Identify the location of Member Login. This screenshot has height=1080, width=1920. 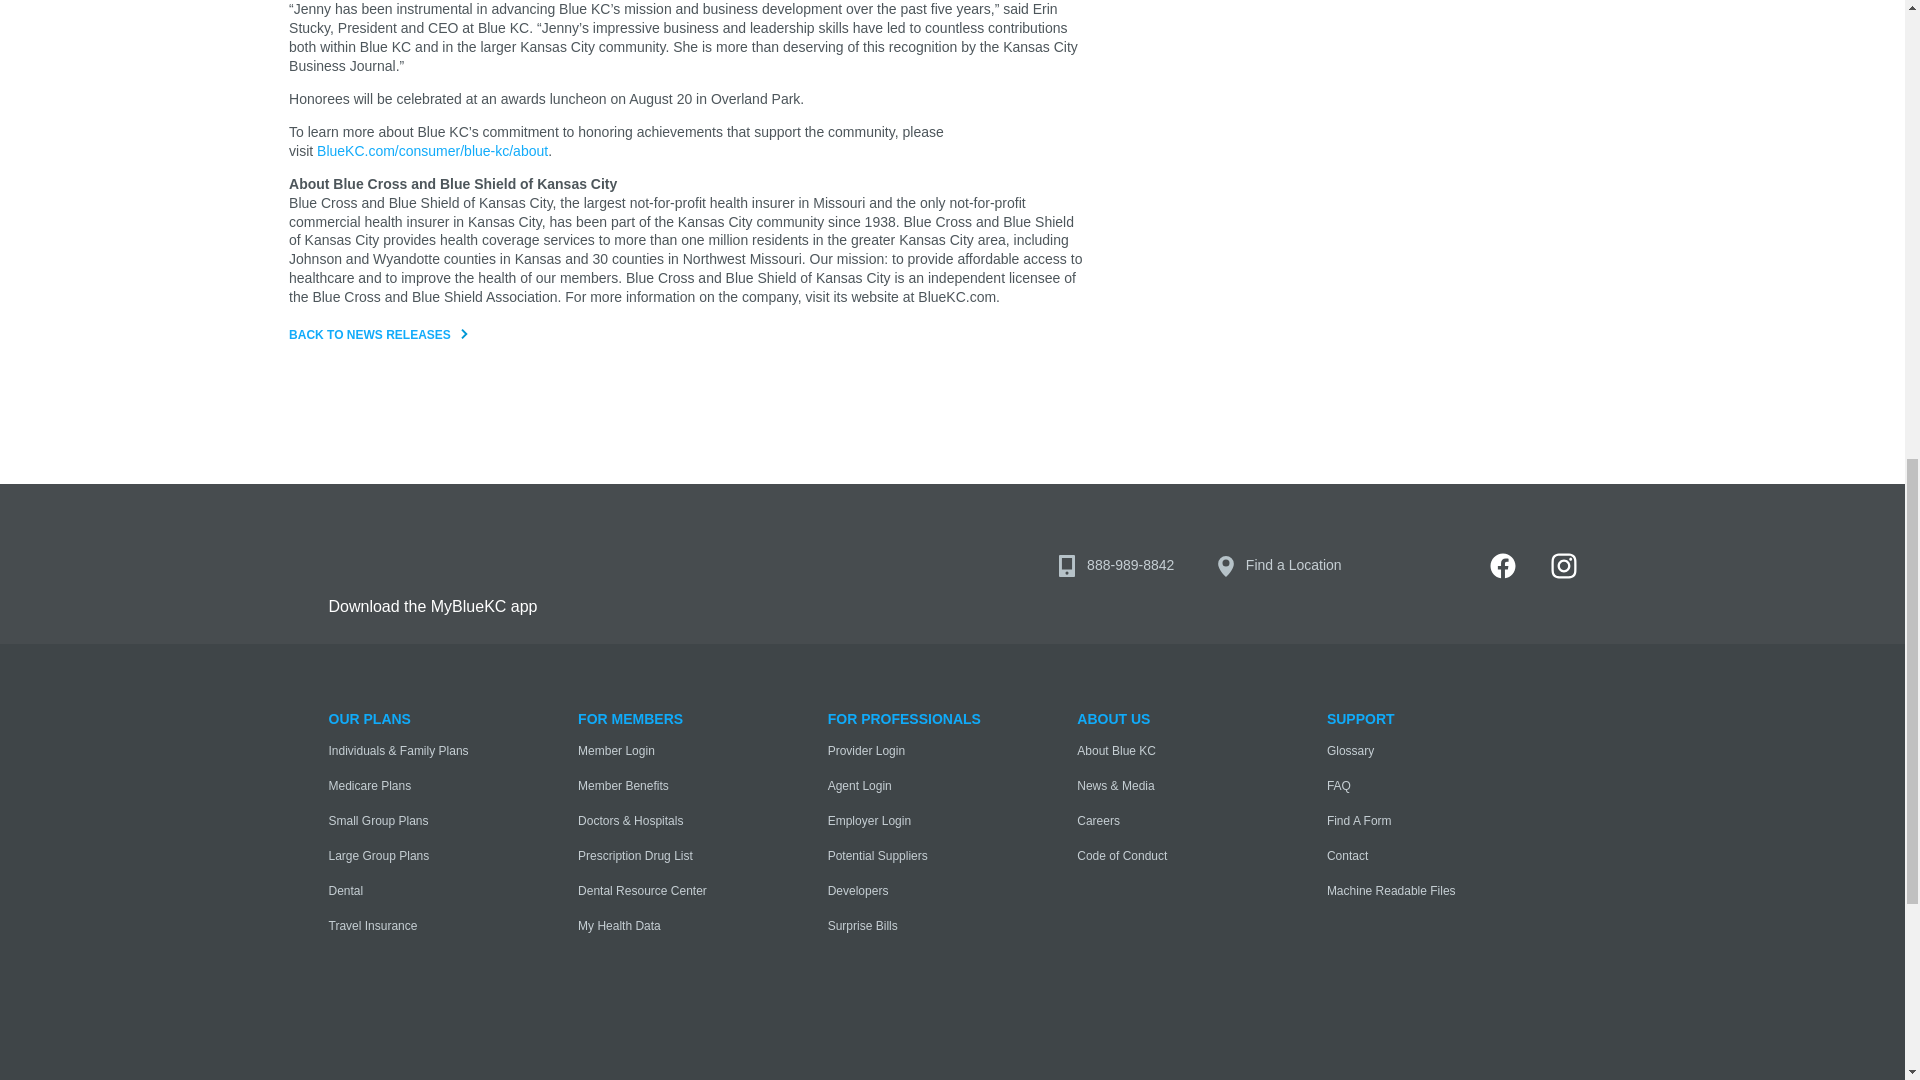
(670, 751).